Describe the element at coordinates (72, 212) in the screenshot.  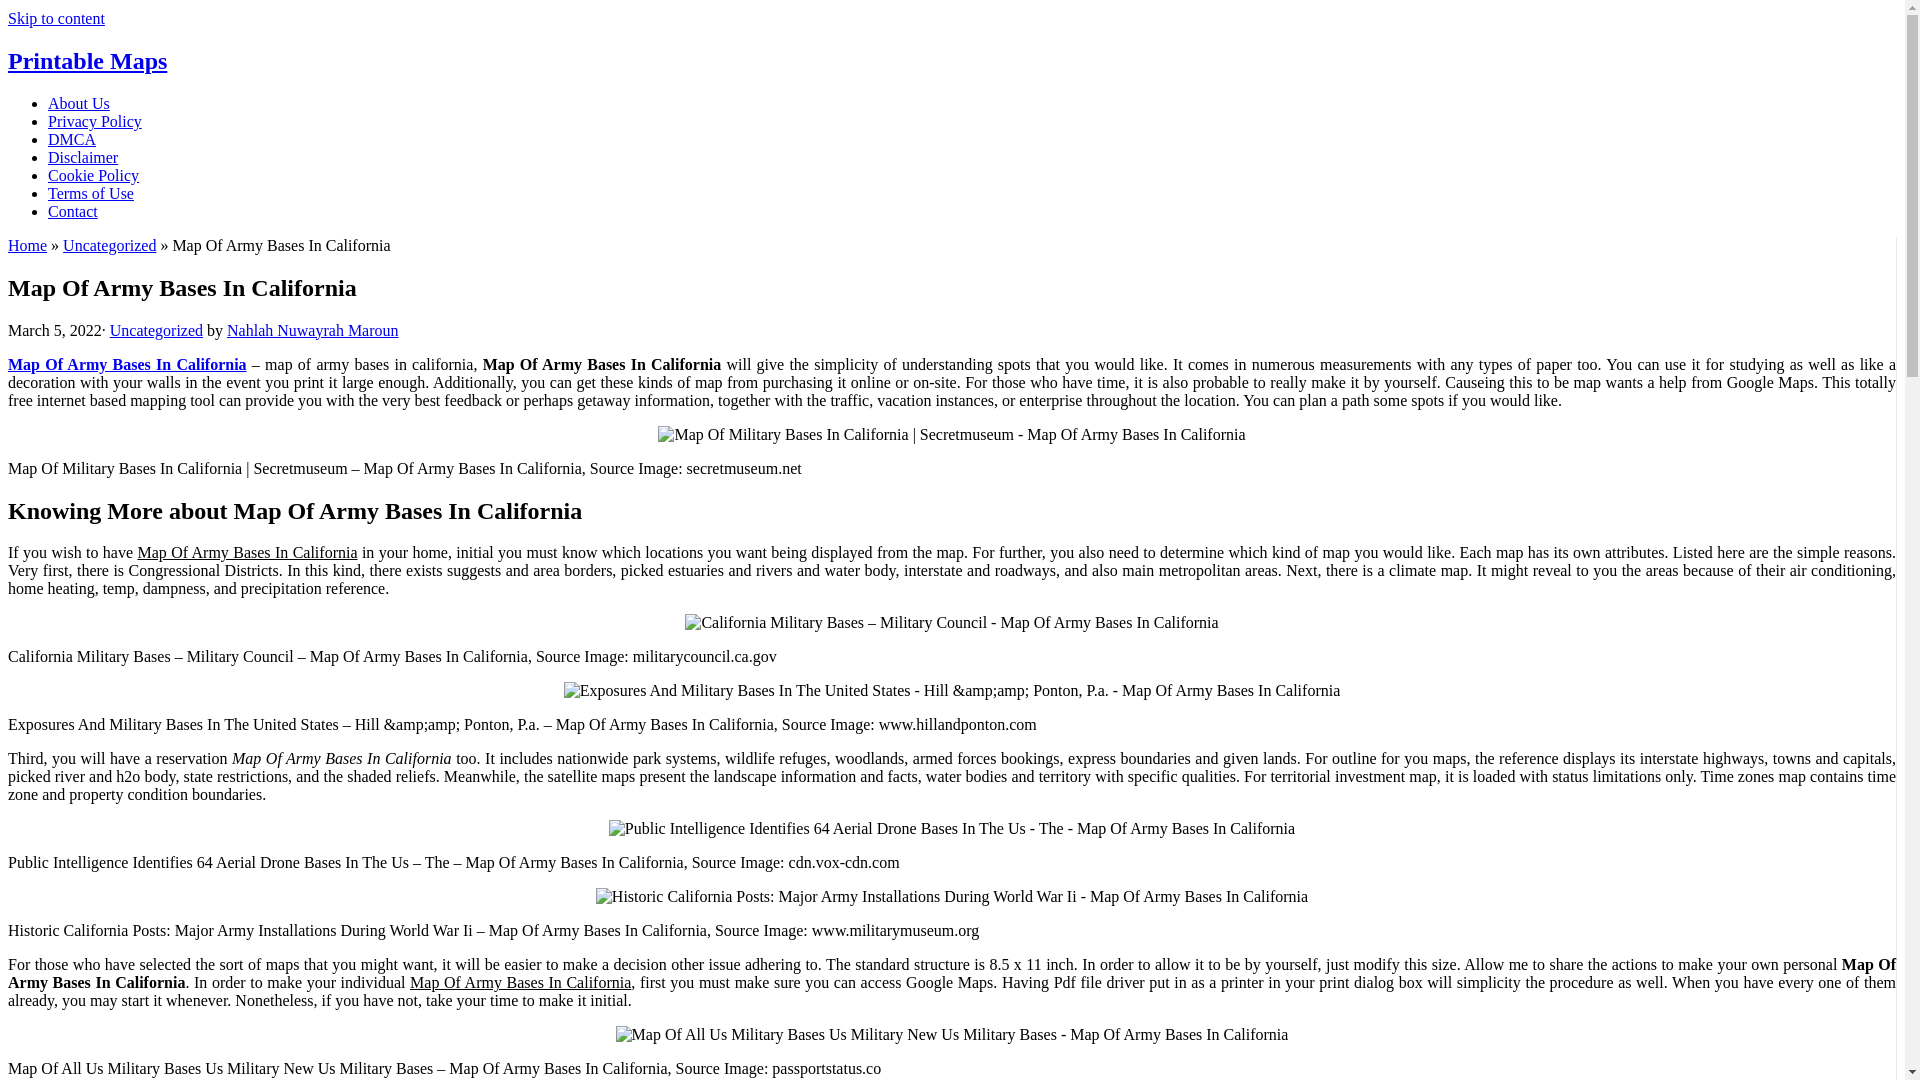
I see `Contact` at that location.